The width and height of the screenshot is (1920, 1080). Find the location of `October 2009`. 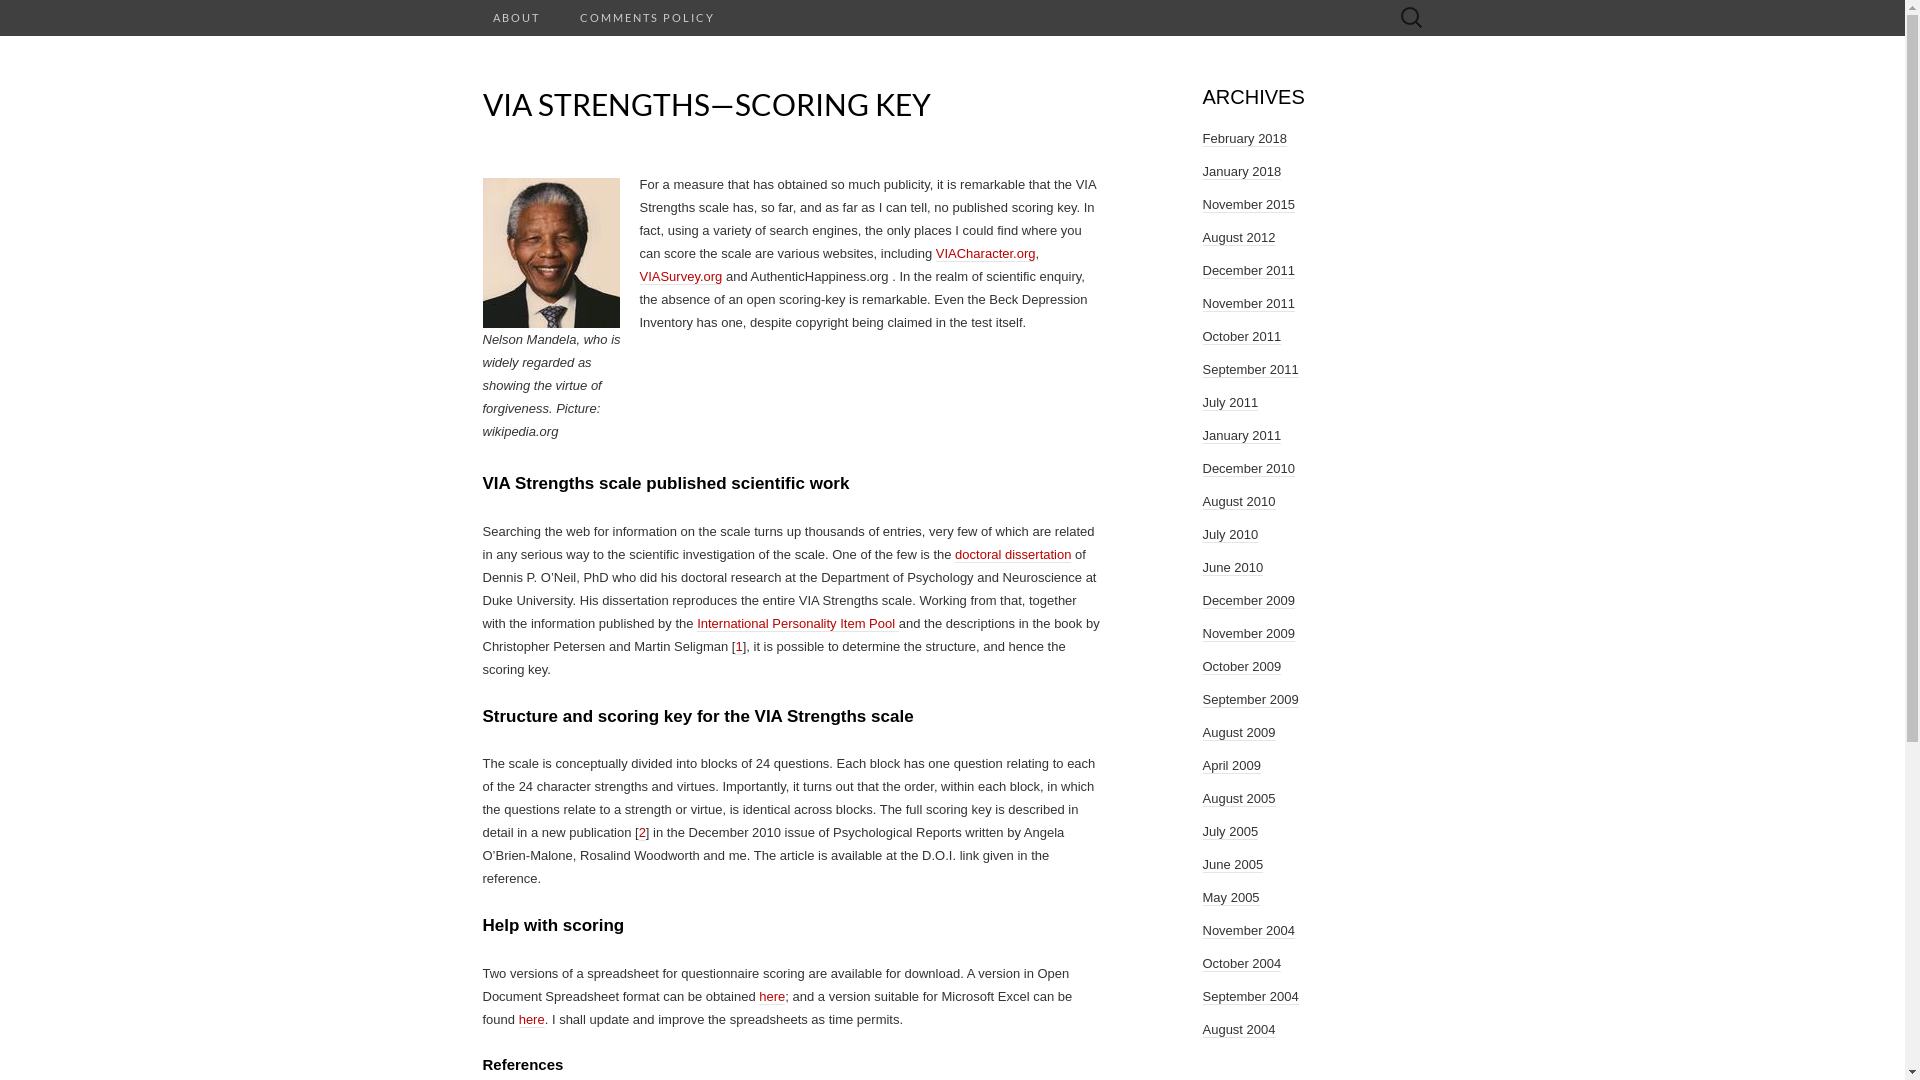

October 2009 is located at coordinates (1242, 667).